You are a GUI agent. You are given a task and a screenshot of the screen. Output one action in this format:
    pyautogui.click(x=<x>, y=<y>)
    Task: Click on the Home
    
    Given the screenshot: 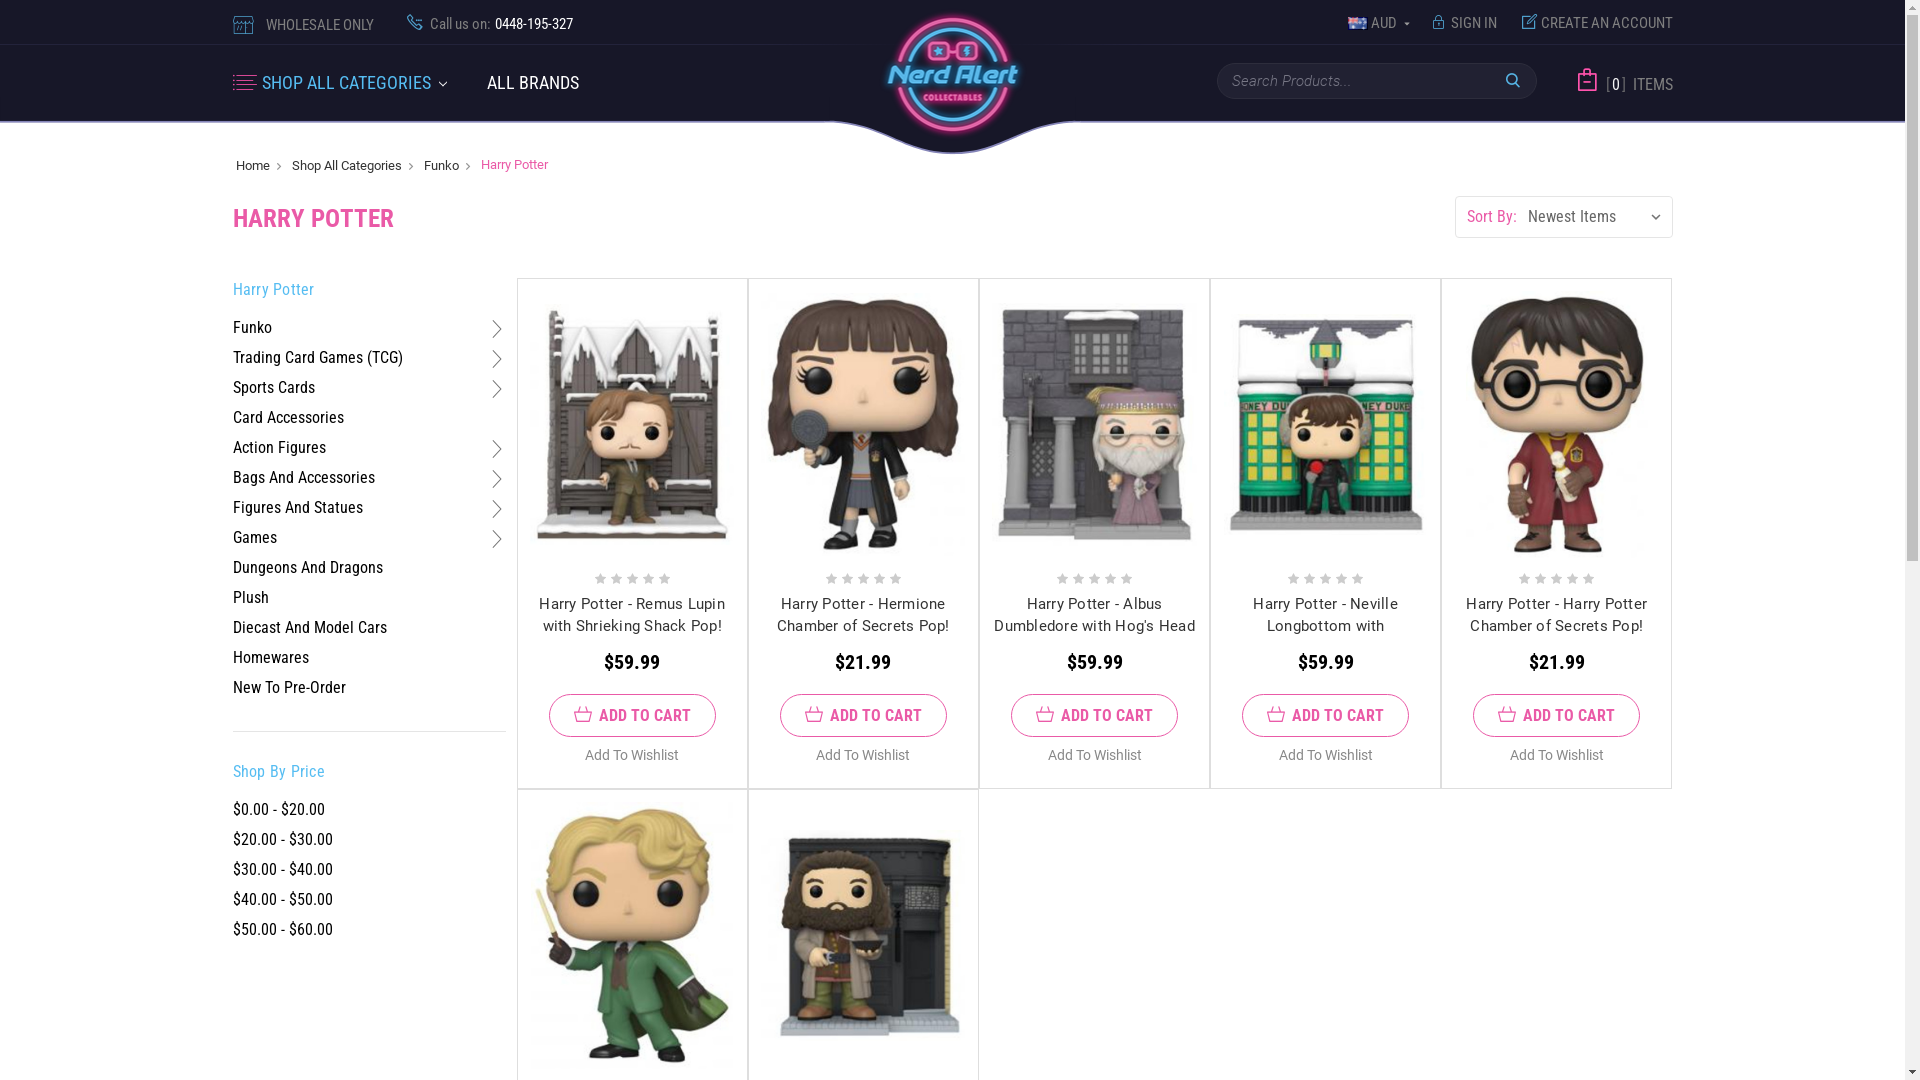 What is the action you would take?
    pyautogui.click(x=253, y=164)
    